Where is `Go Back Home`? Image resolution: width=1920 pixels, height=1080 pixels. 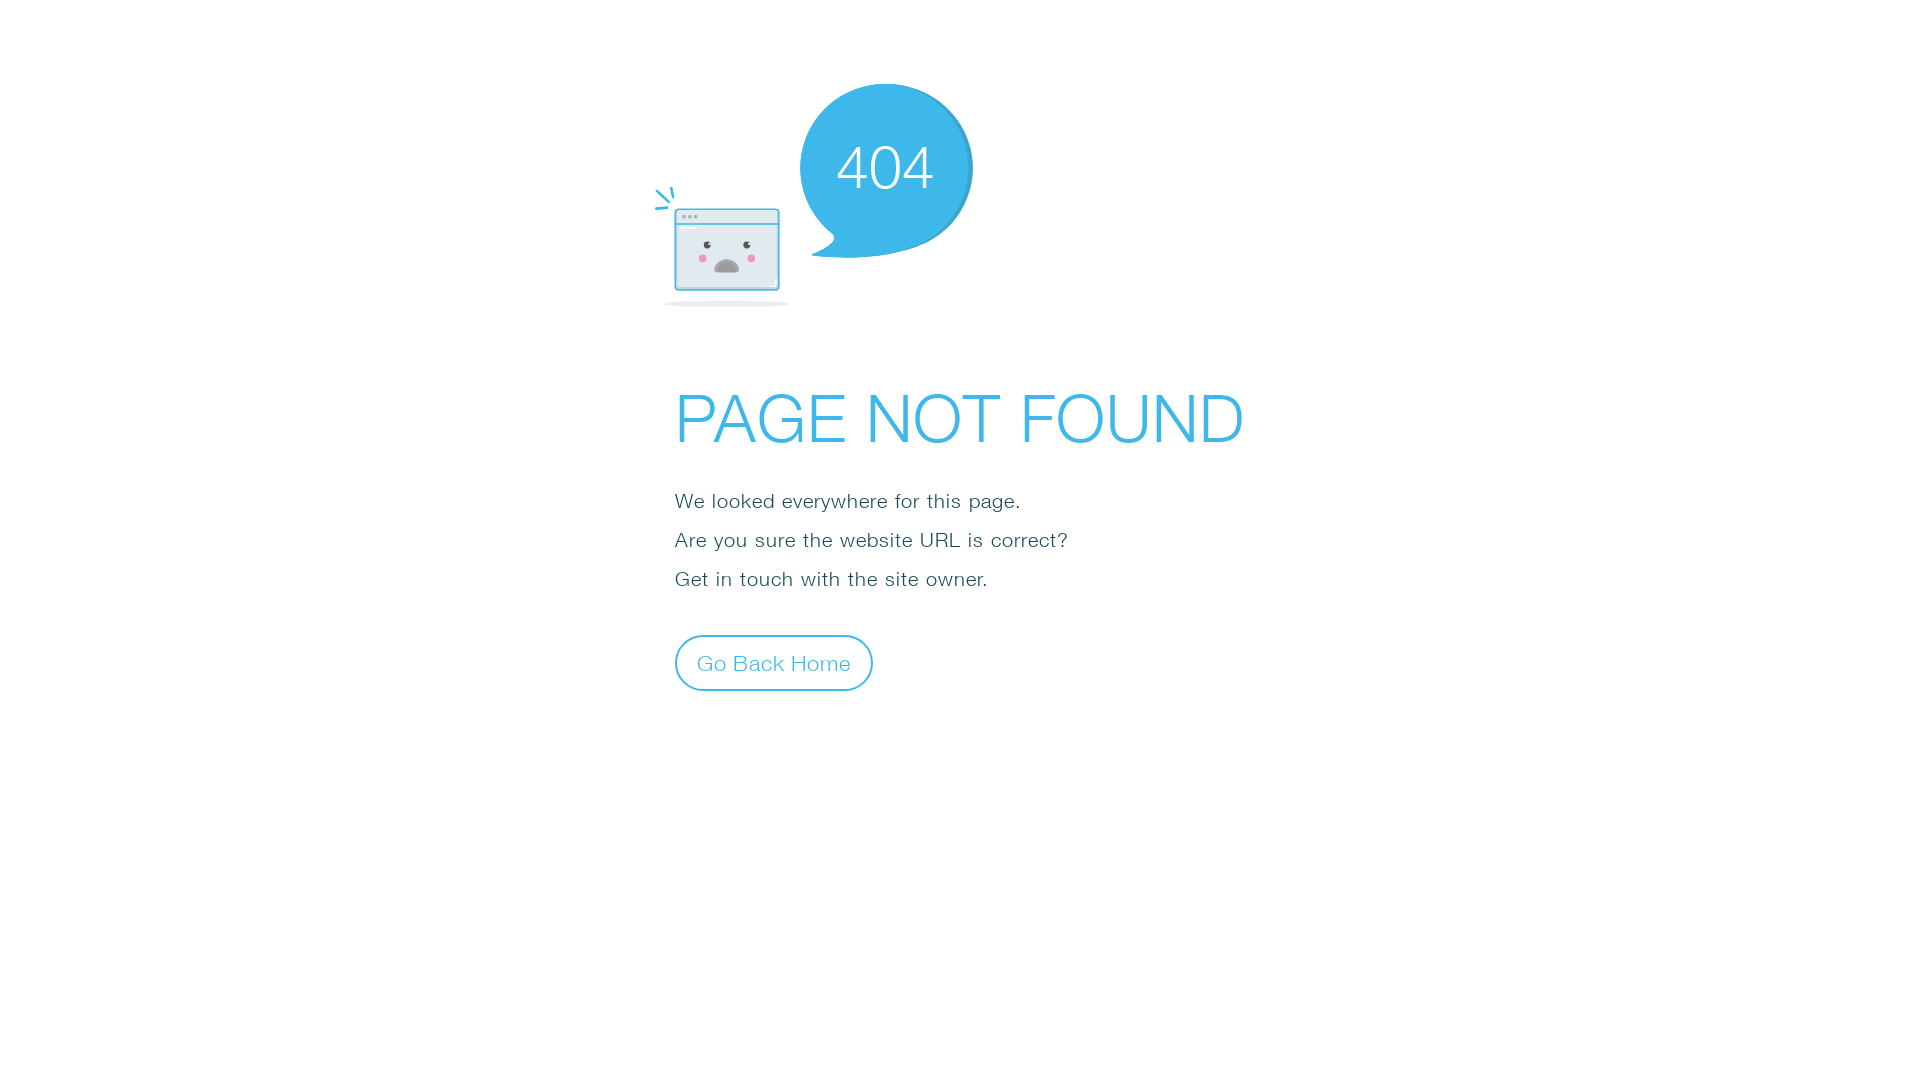
Go Back Home is located at coordinates (774, 662).